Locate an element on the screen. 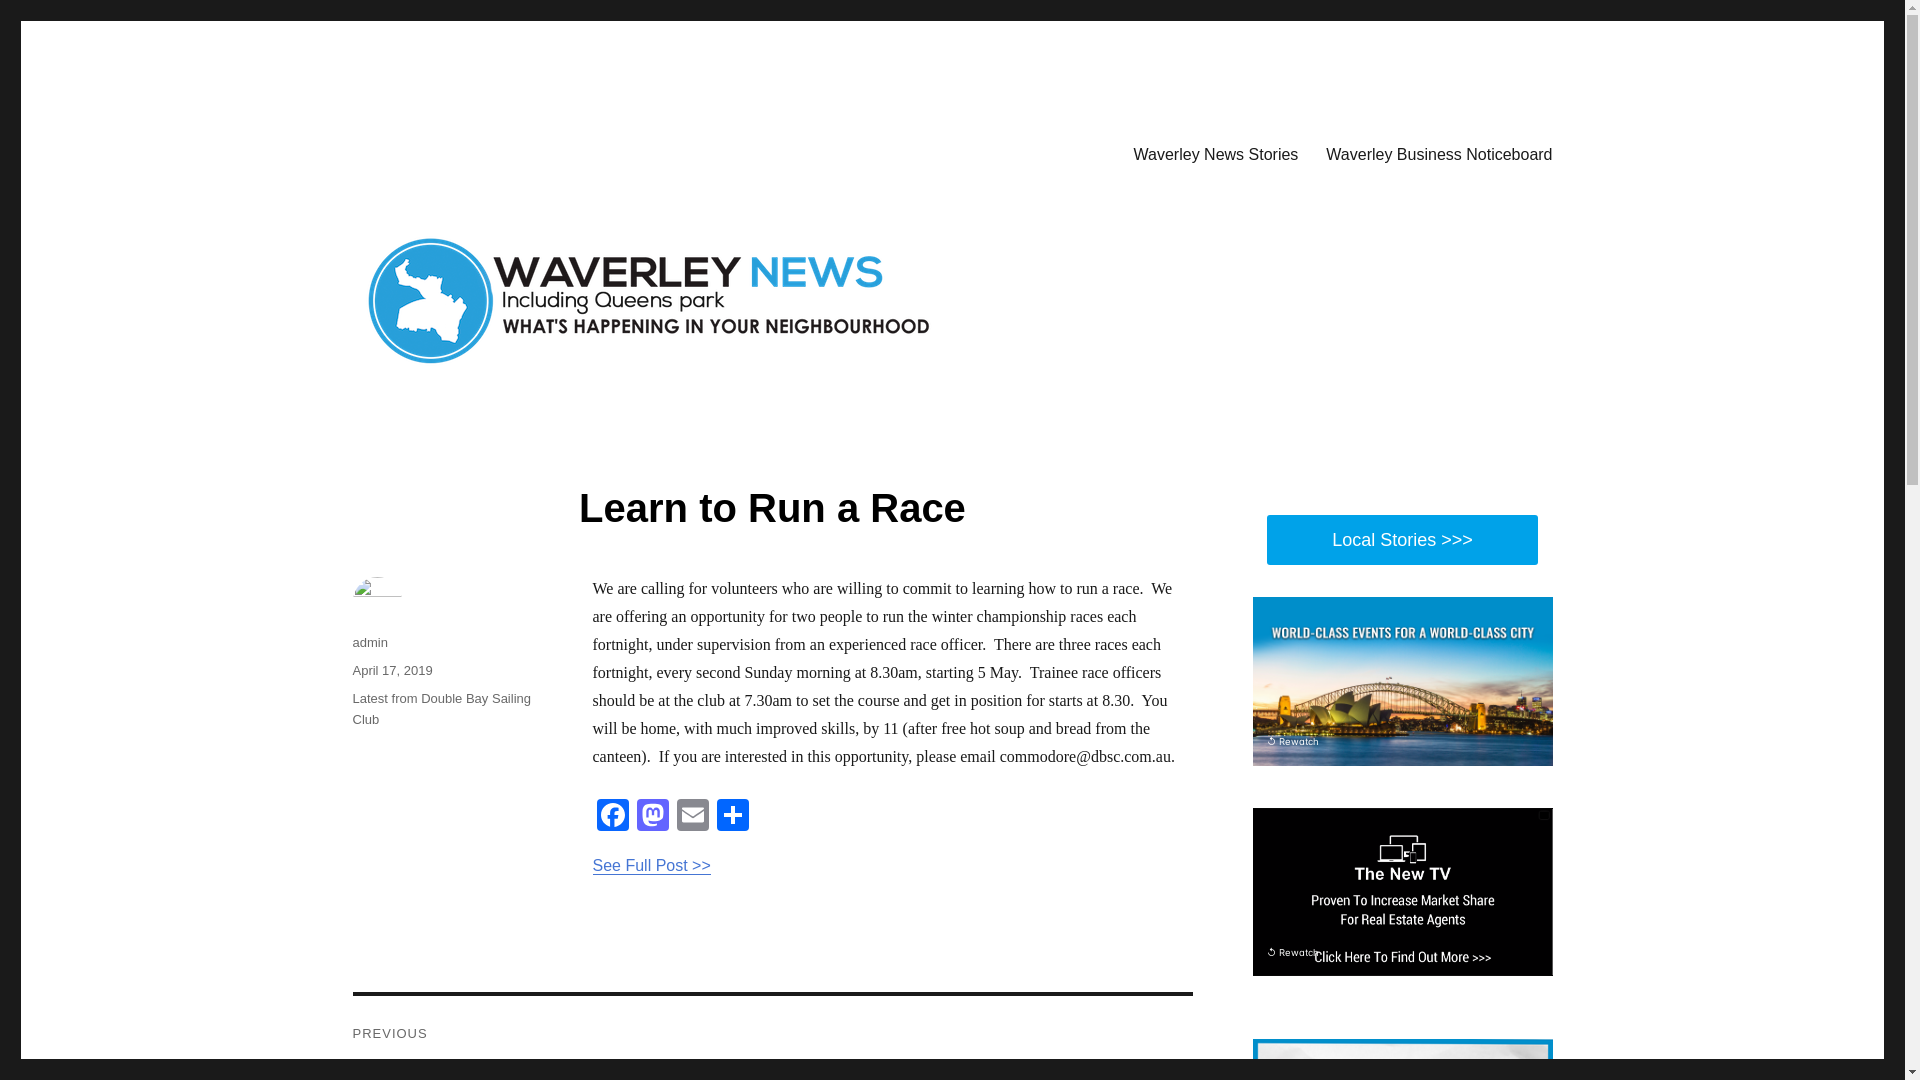 This screenshot has width=1920, height=1080. Waverley News Stories is located at coordinates (1216, 153).